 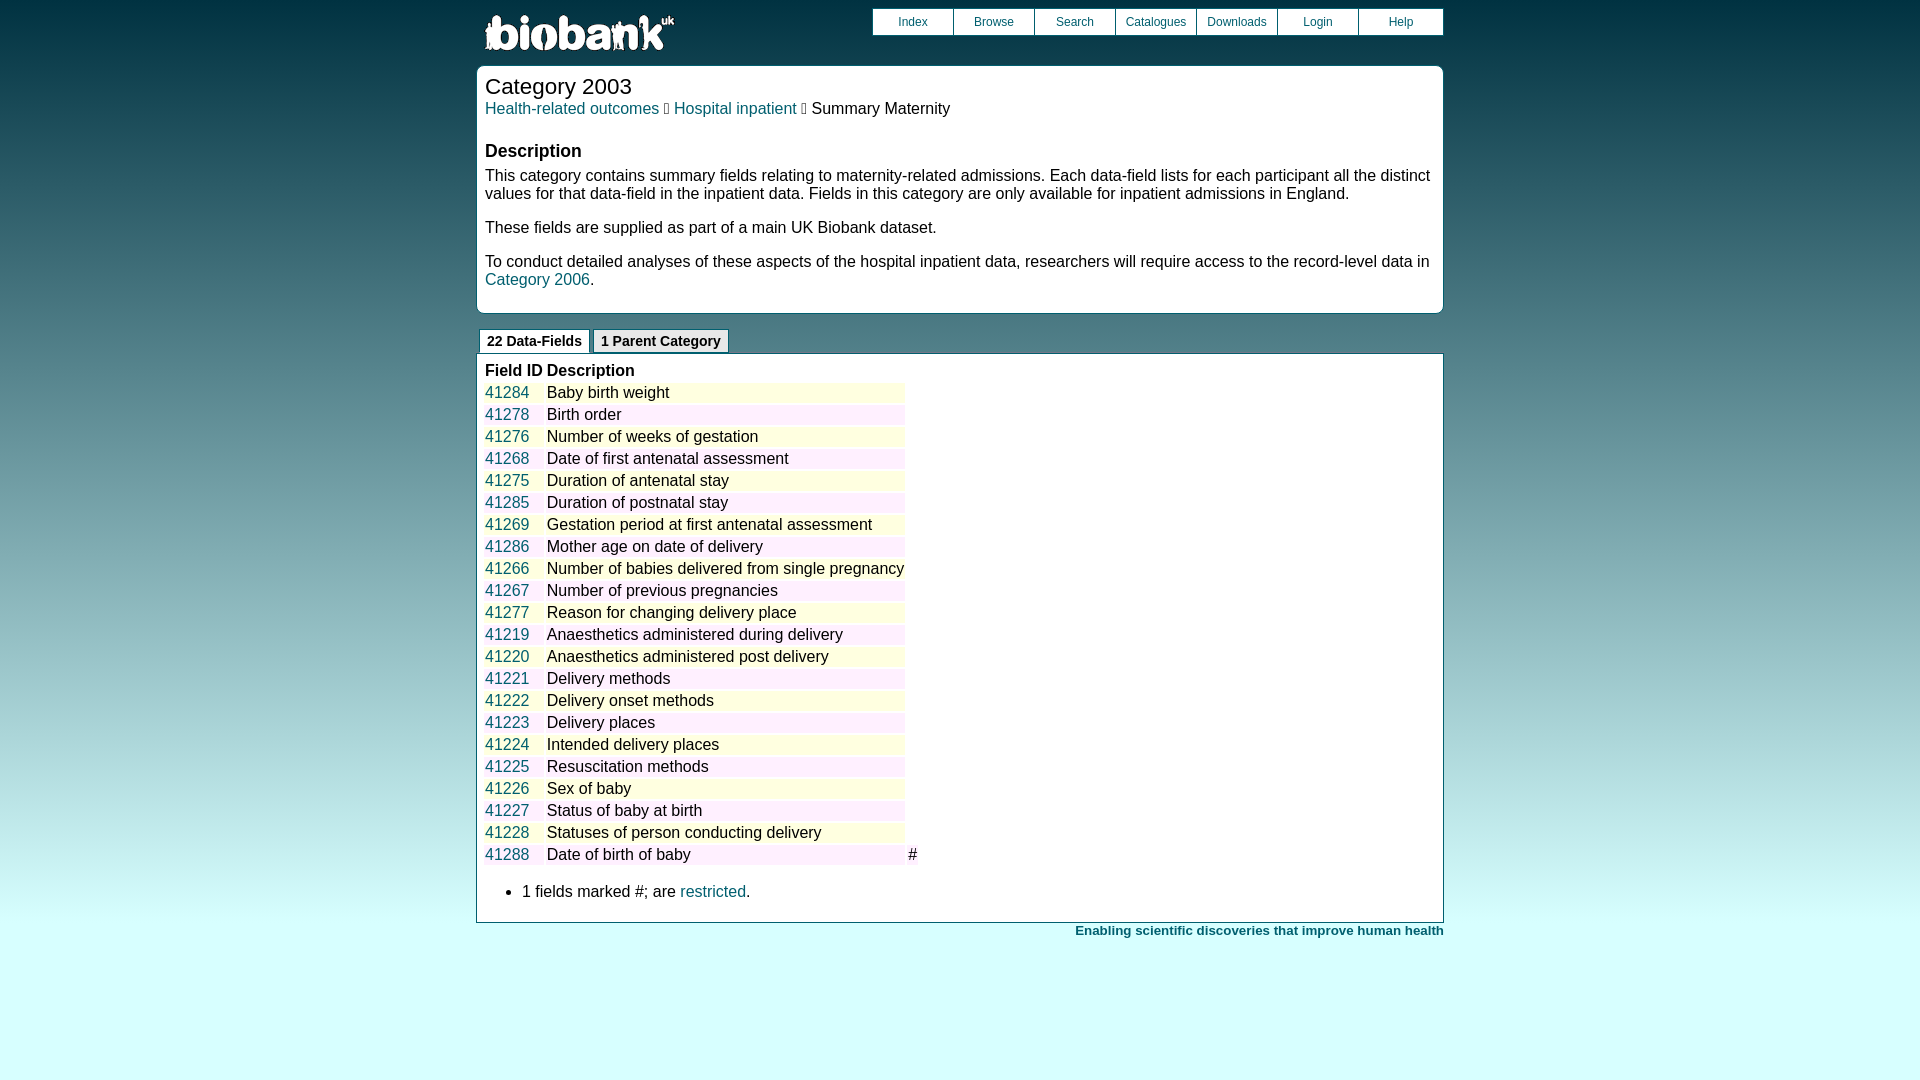 I want to click on Category 2006, so click(x=537, y=280).